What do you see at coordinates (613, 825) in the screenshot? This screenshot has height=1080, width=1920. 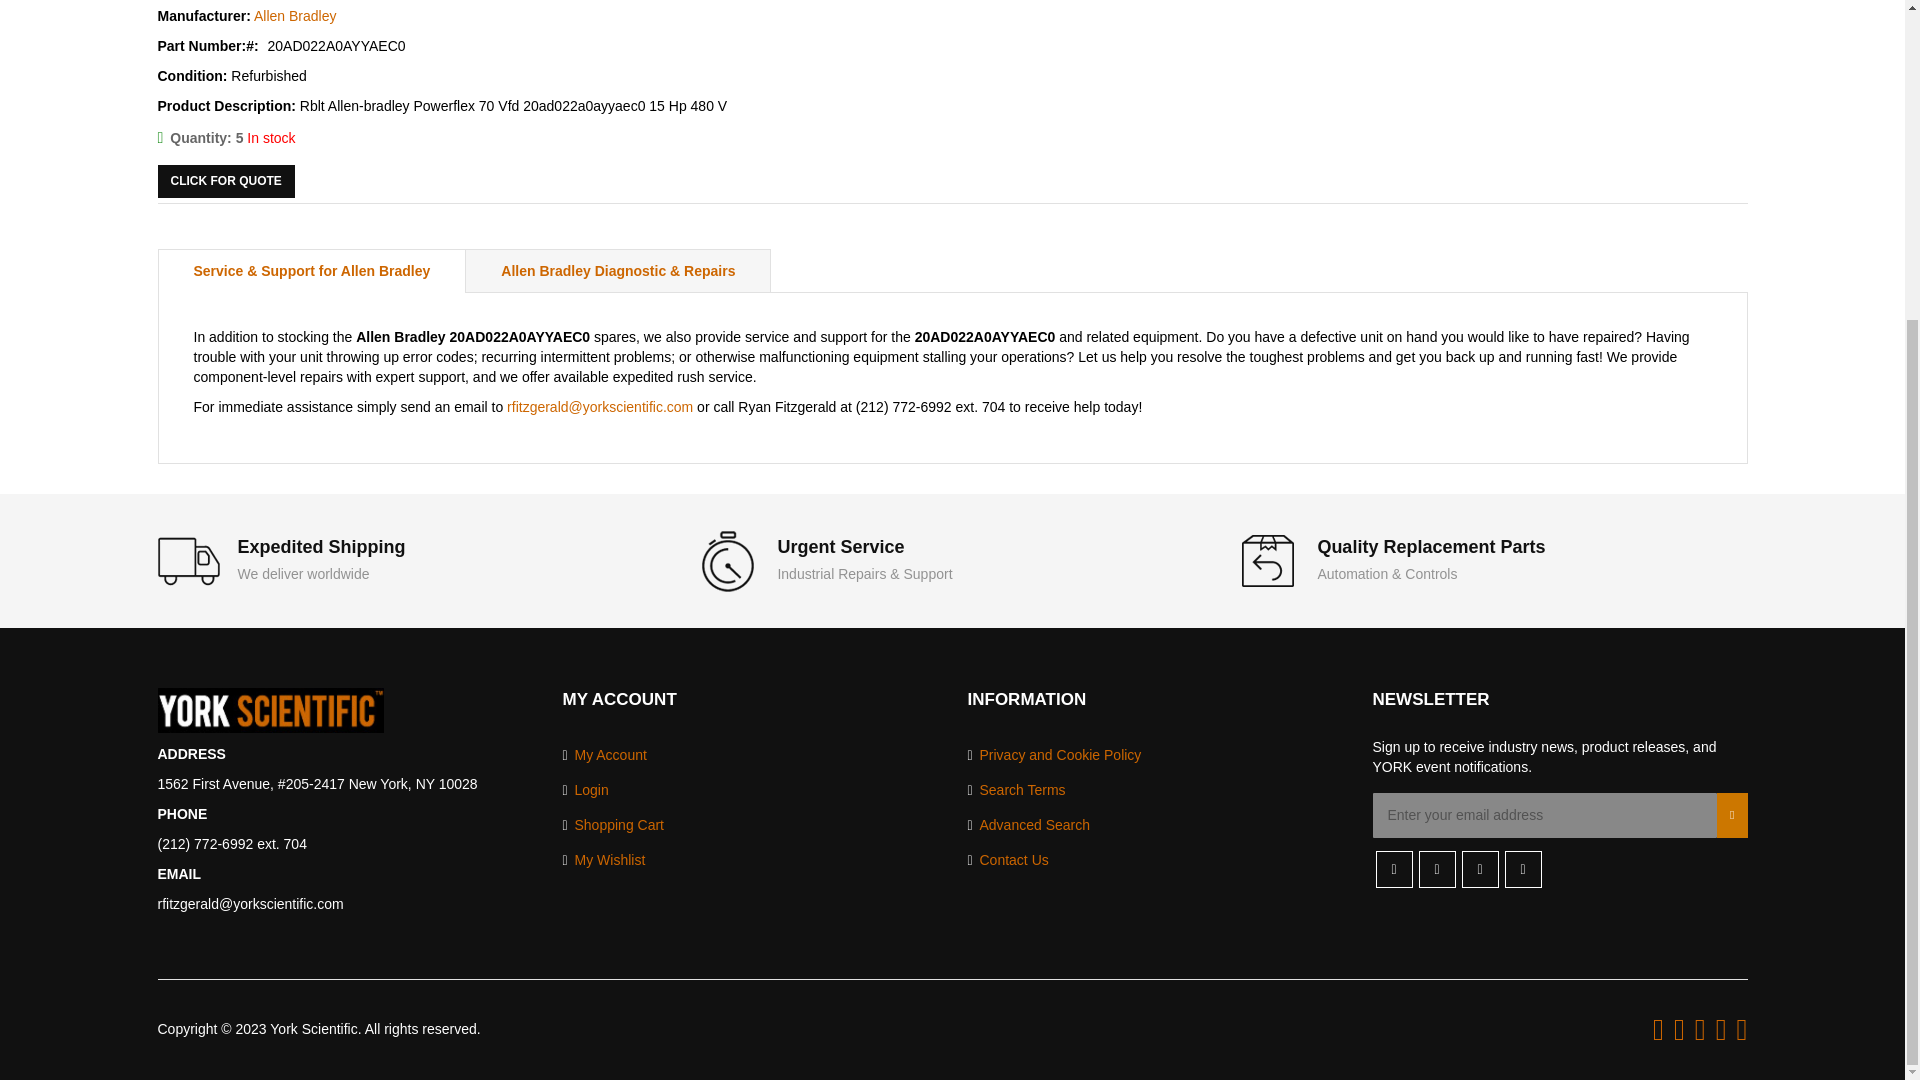 I see `Shopping Cart` at bounding box center [613, 825].